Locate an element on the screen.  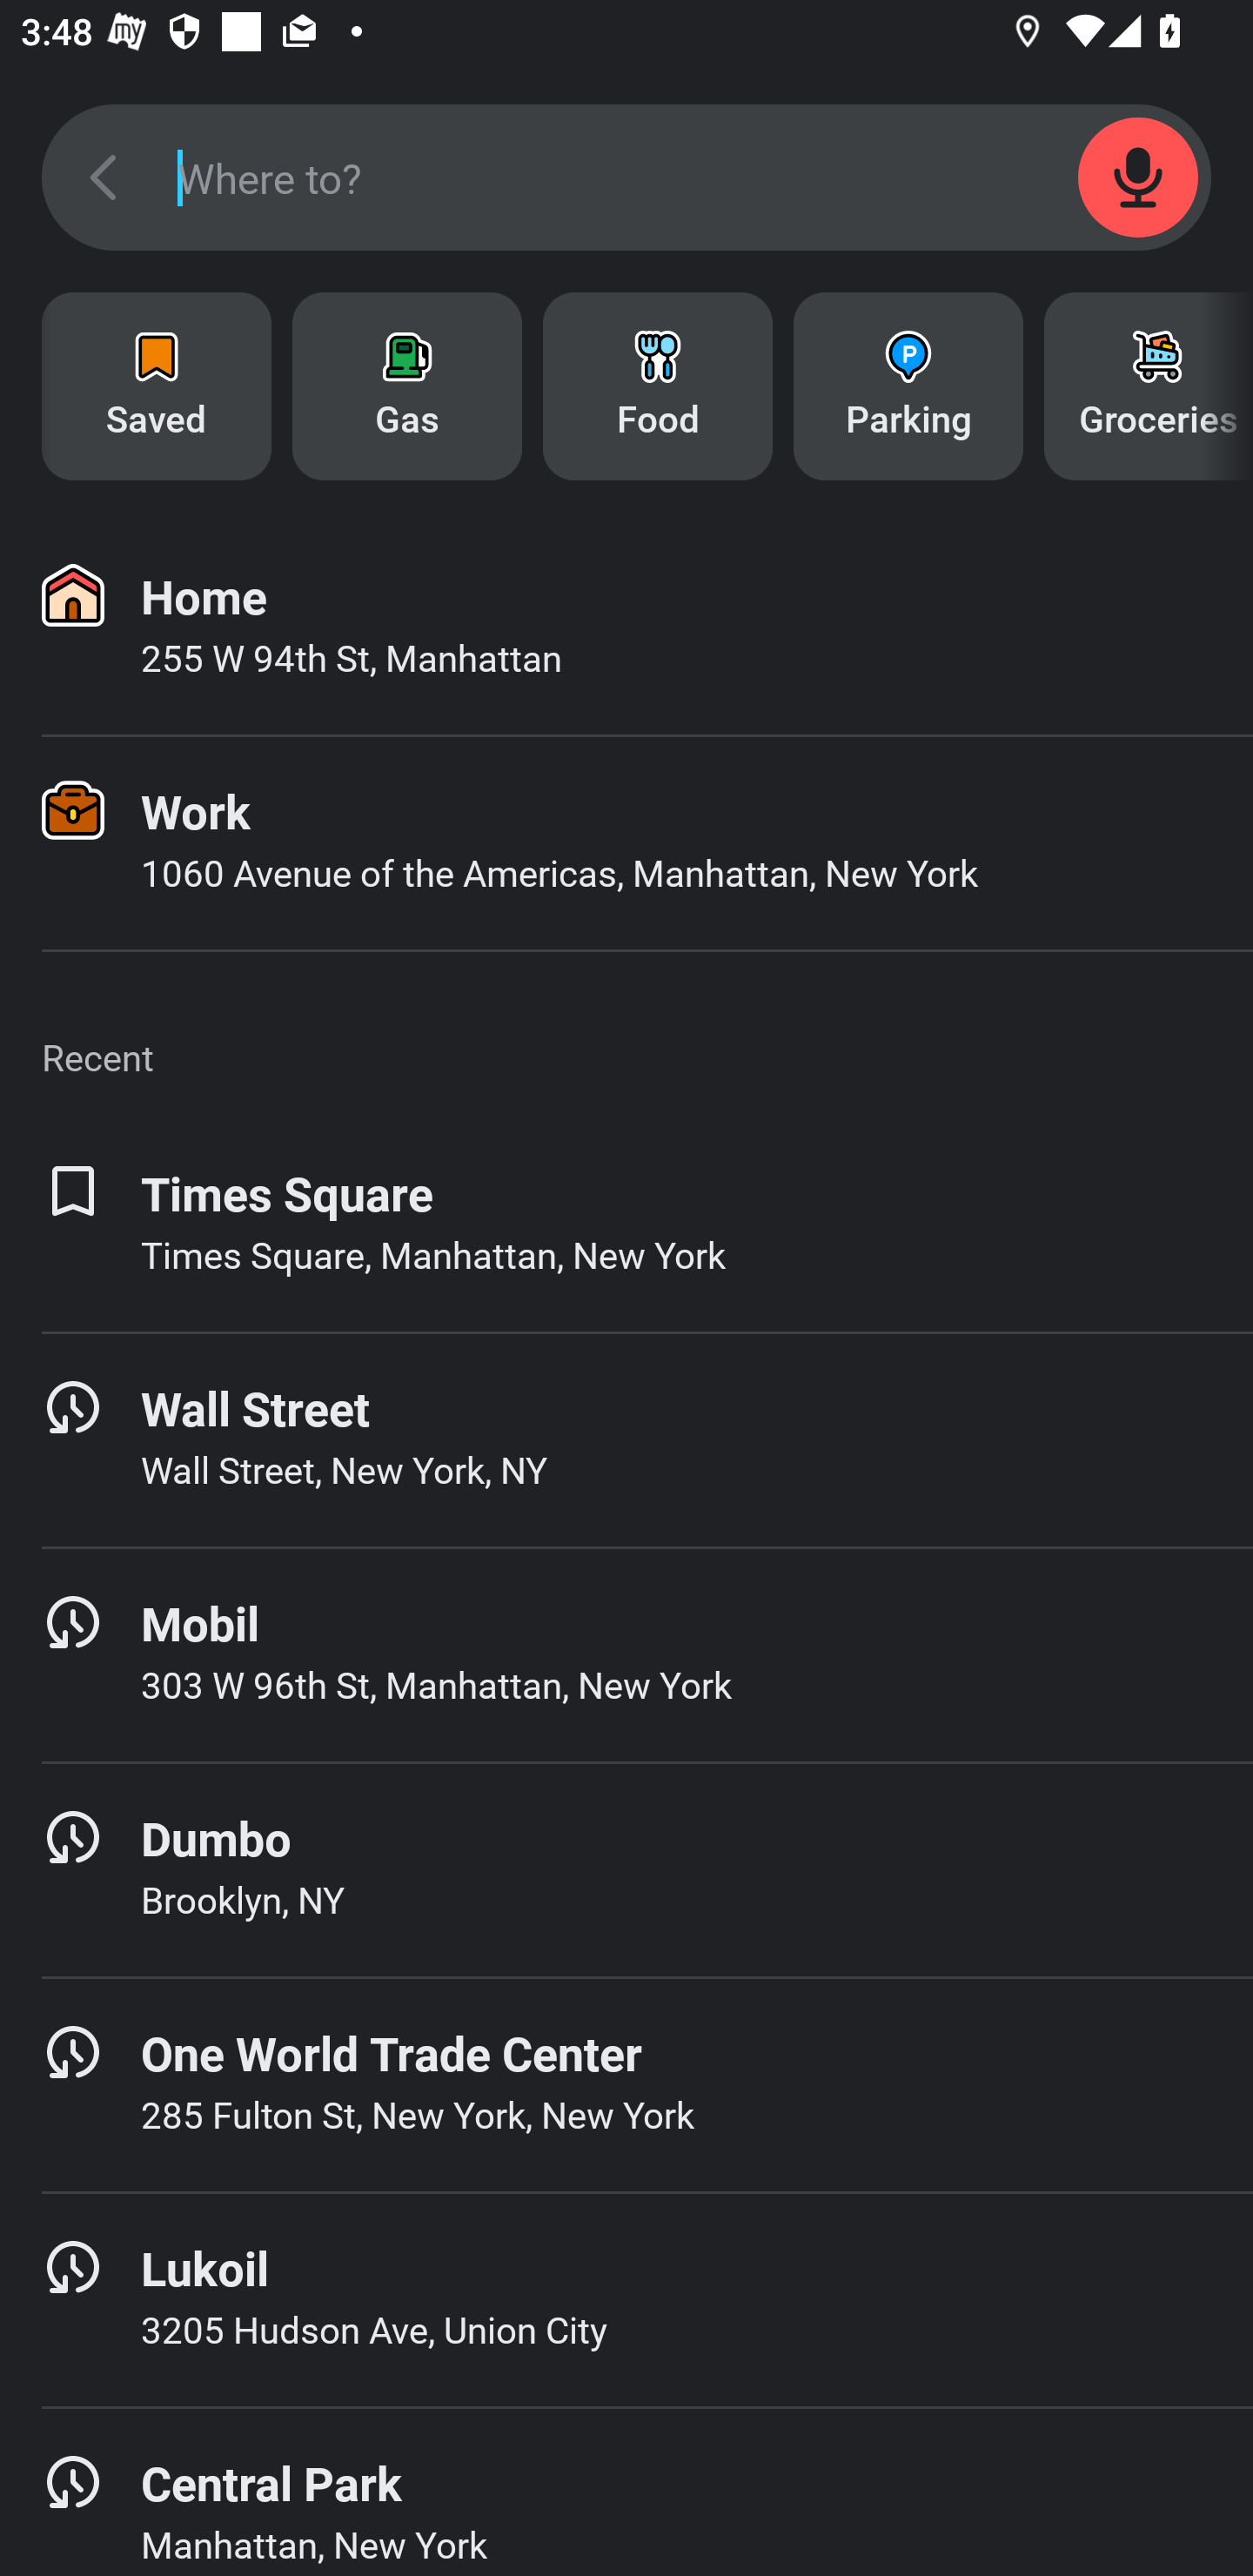
Central Park Manhattan, New York is located at coordinates (626, 2492).